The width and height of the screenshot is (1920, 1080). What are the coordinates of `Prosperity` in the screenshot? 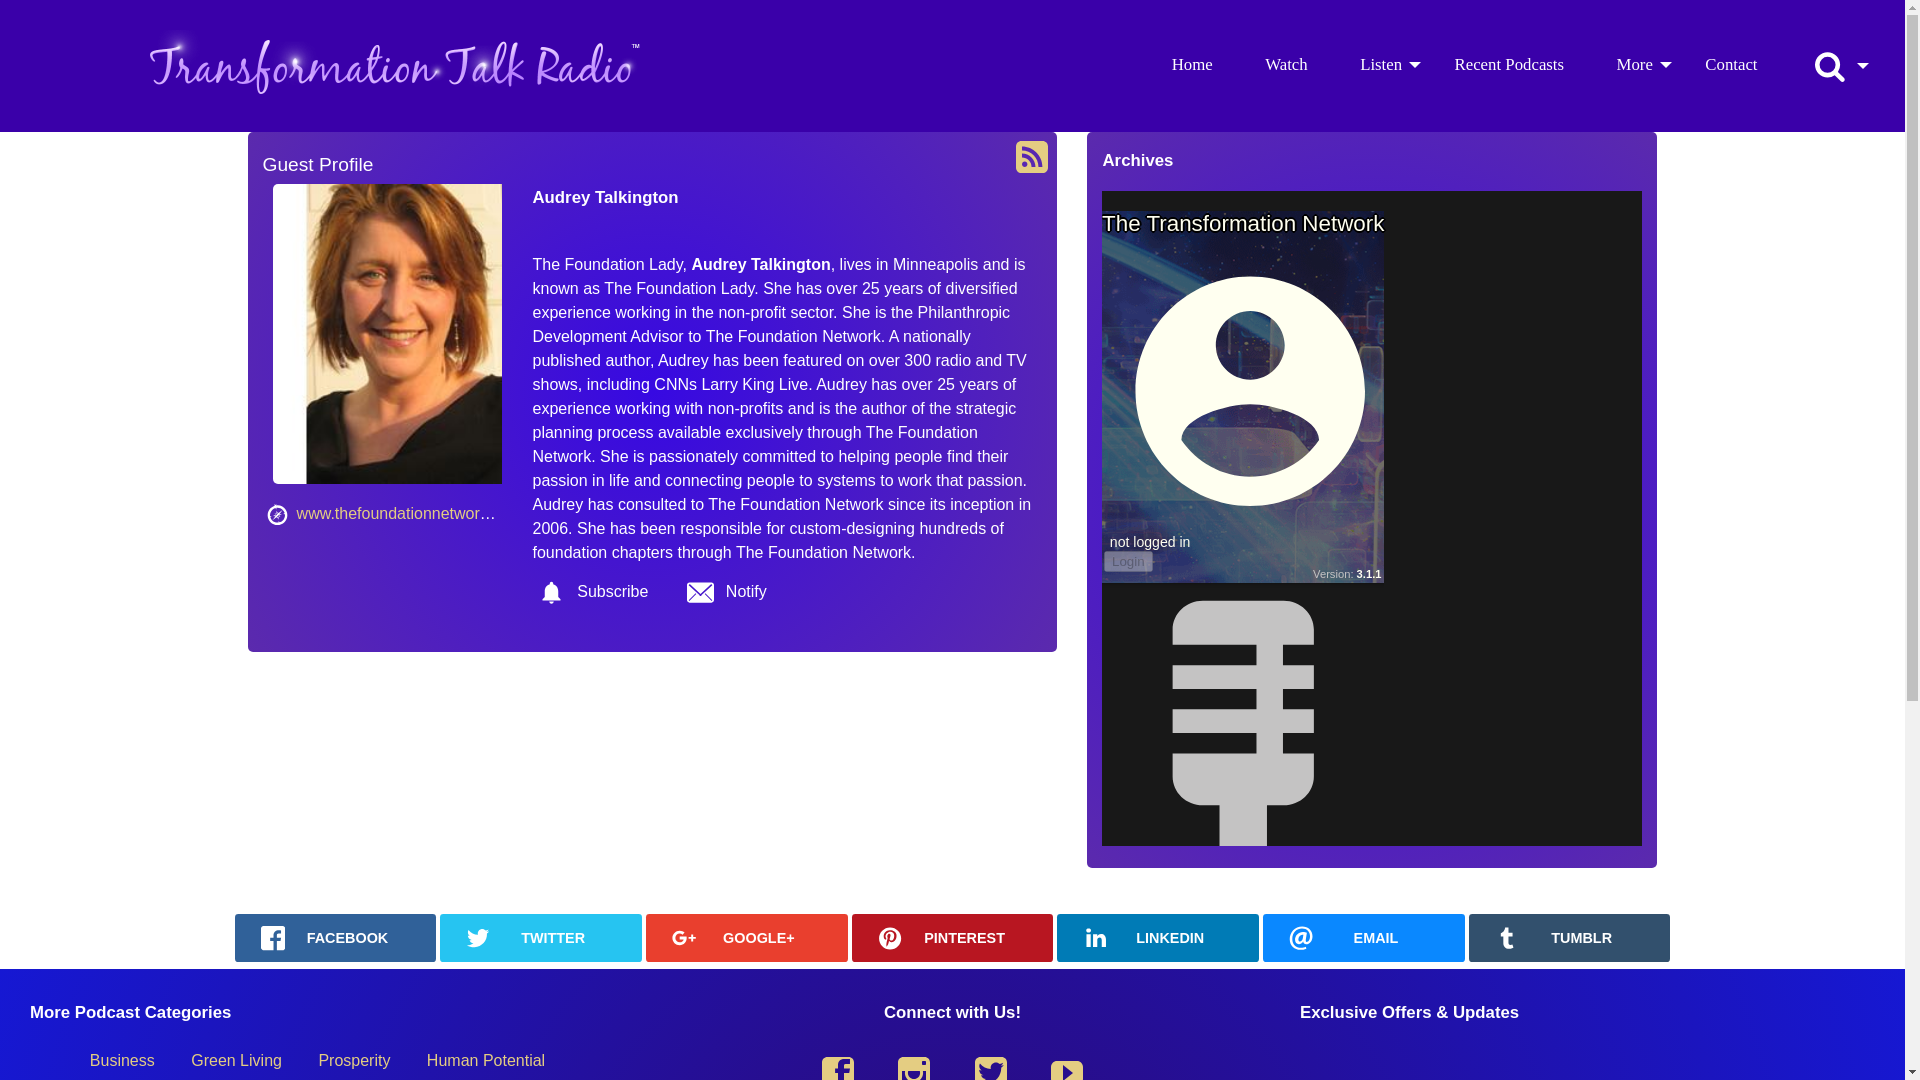 It's located at (353, 1061).